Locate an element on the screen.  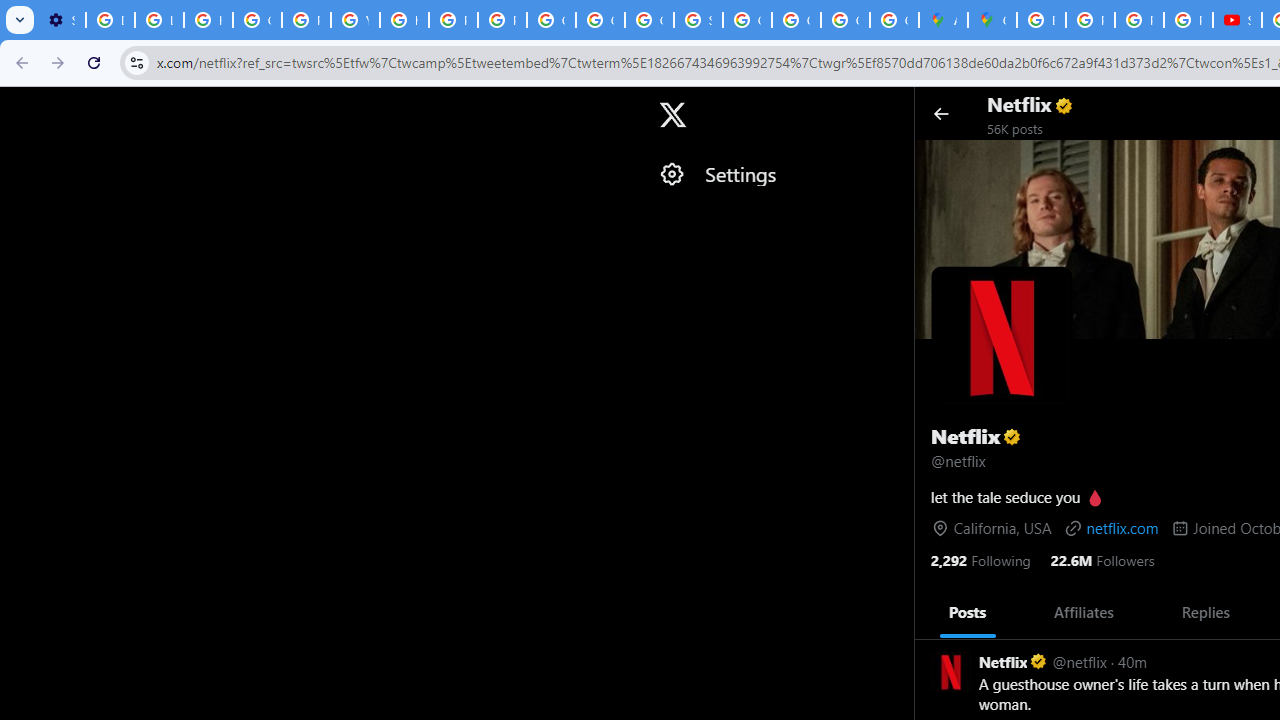
Settings is located at coordinates (776, 174).